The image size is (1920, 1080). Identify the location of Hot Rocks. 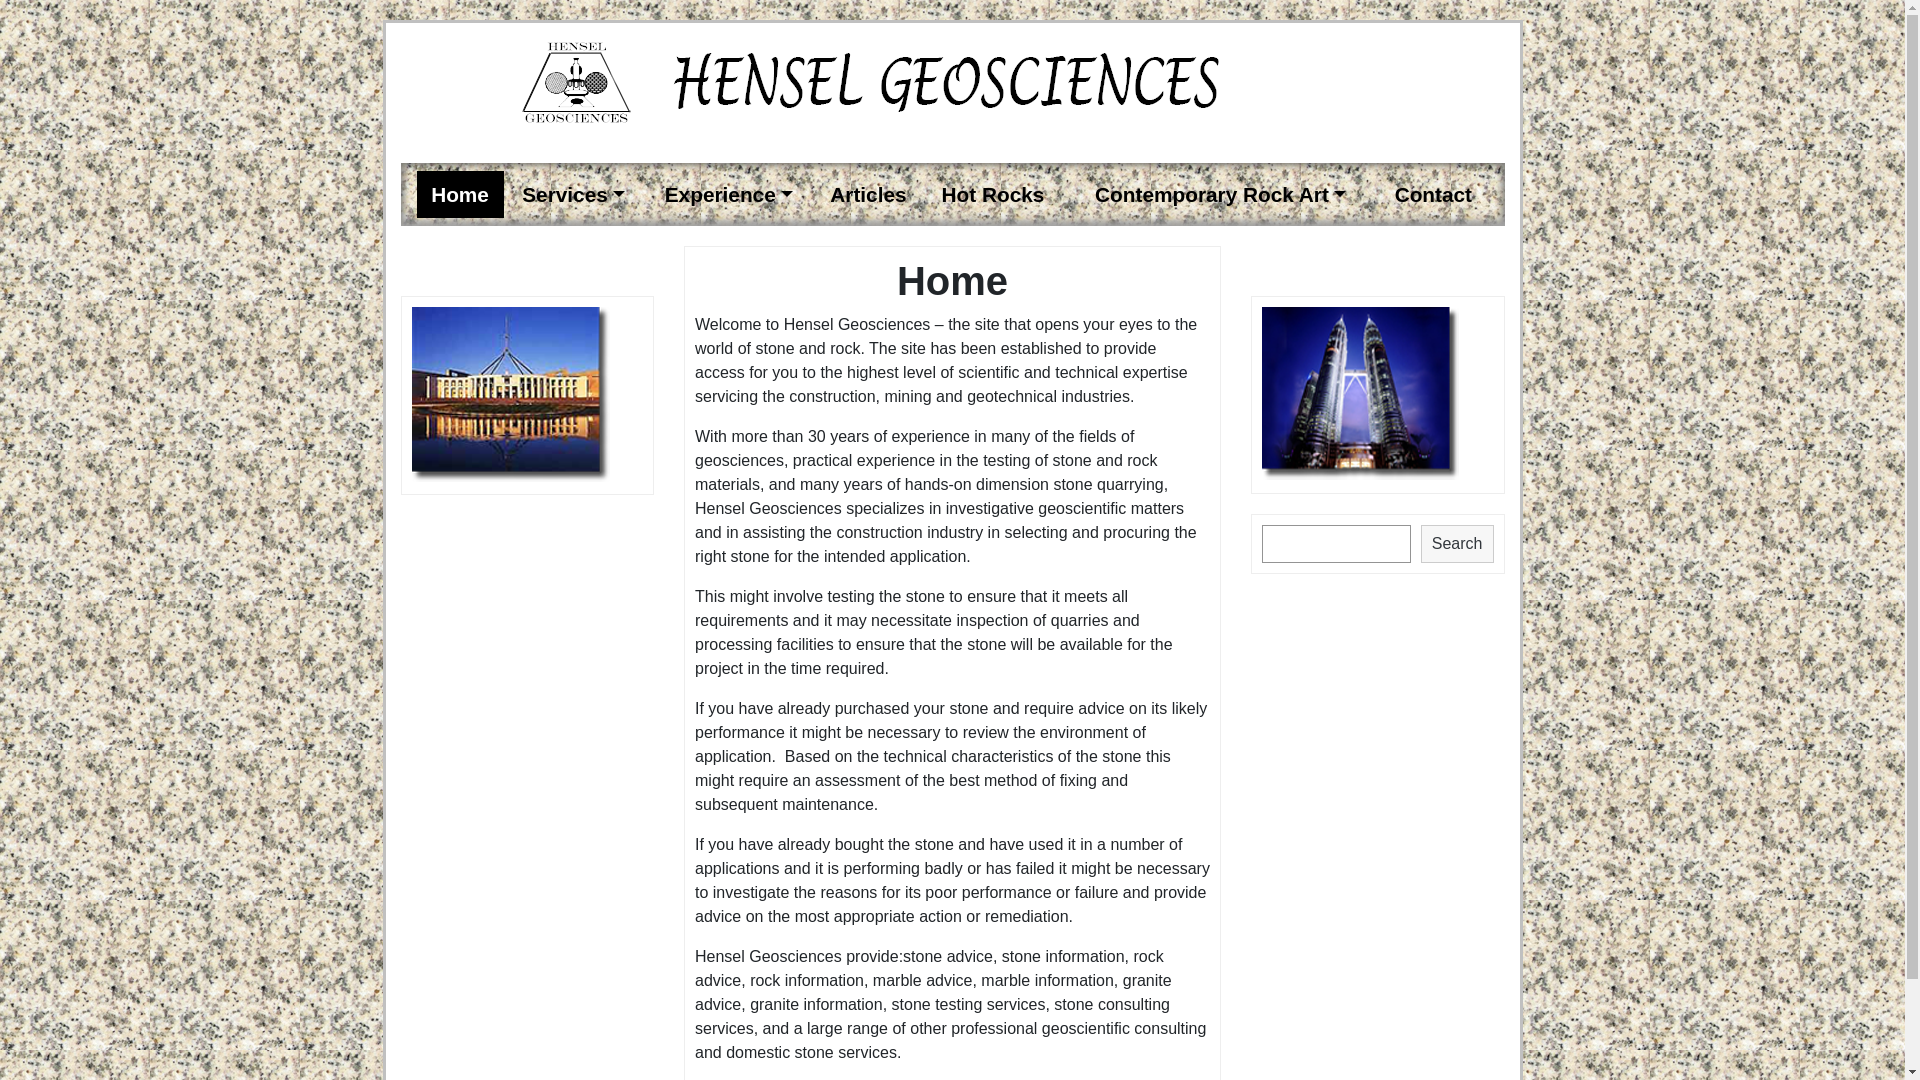
(993, 194).